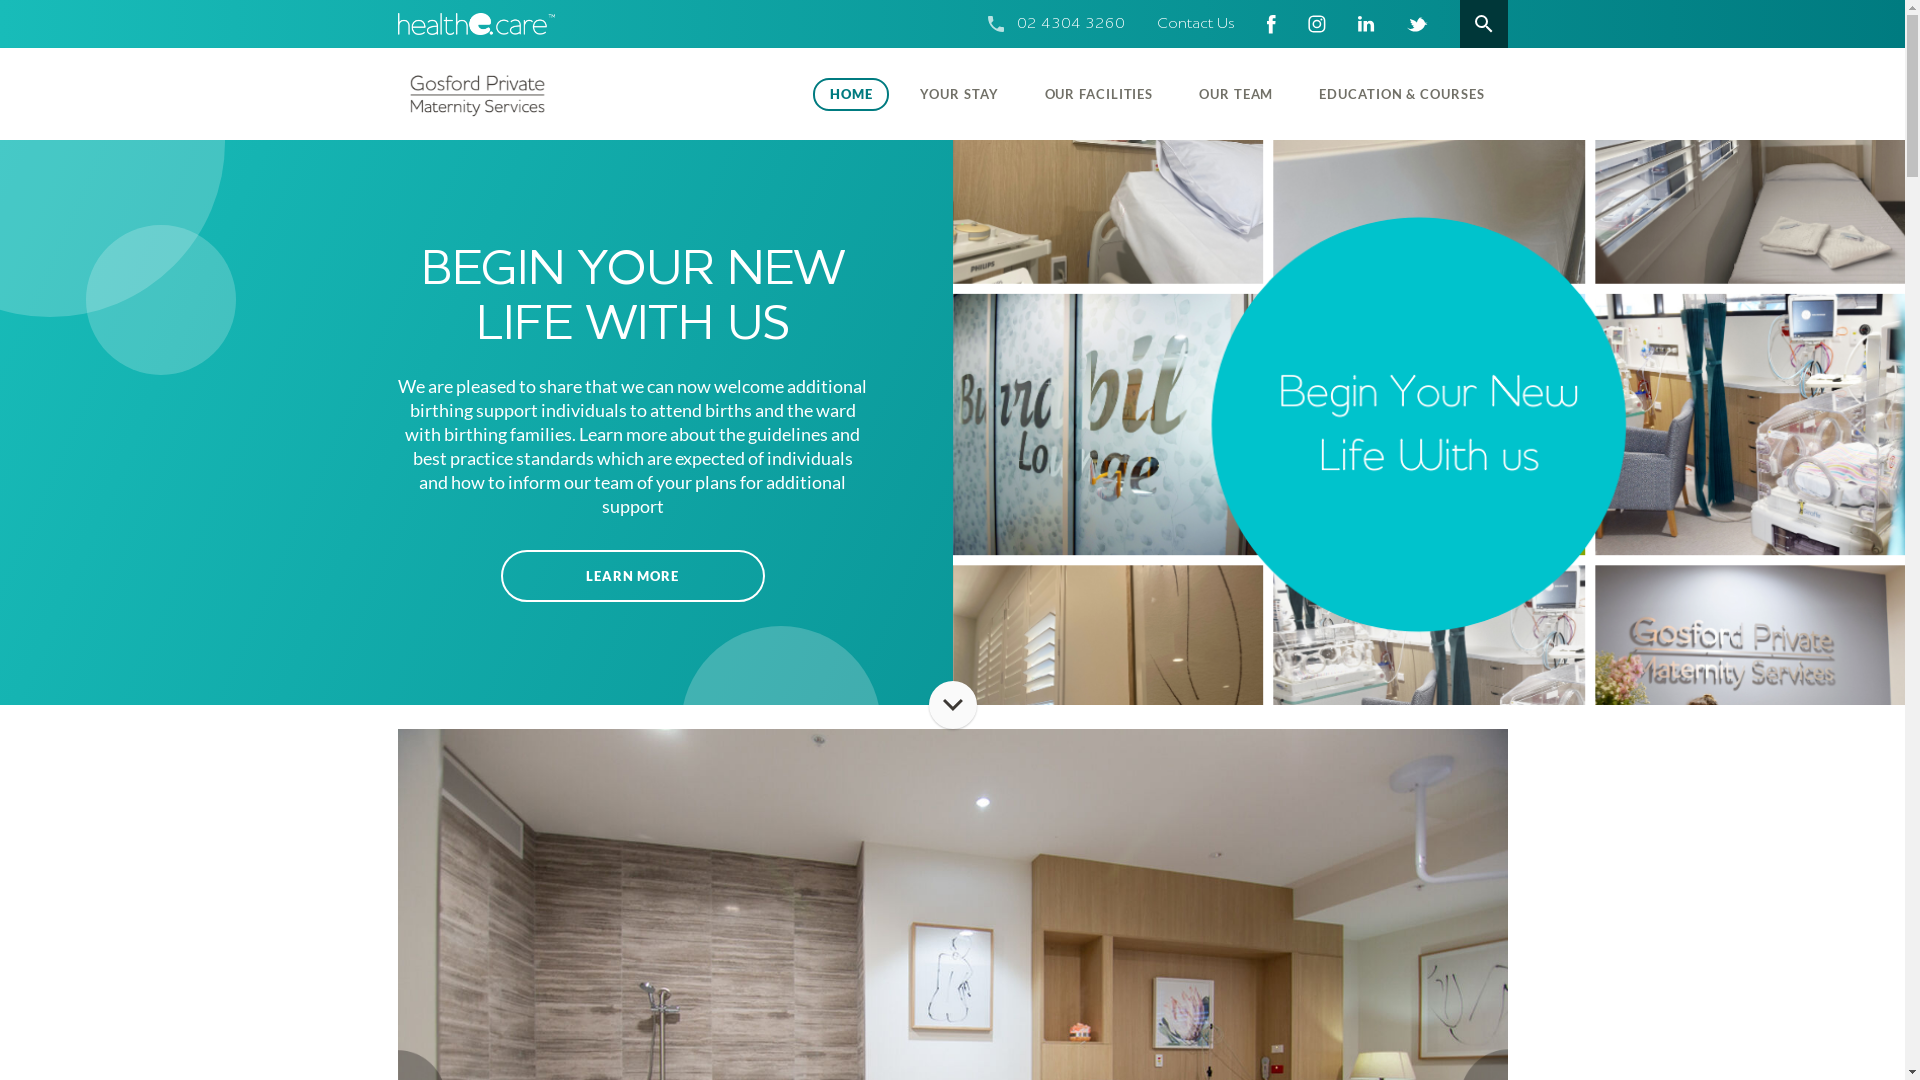 This screenshot has width=1920, height=1080. What do you see at coordinates (1366, 24) in the screenshot?
I see `LinkedIn - 292626` at bounding box center [1366, 24].